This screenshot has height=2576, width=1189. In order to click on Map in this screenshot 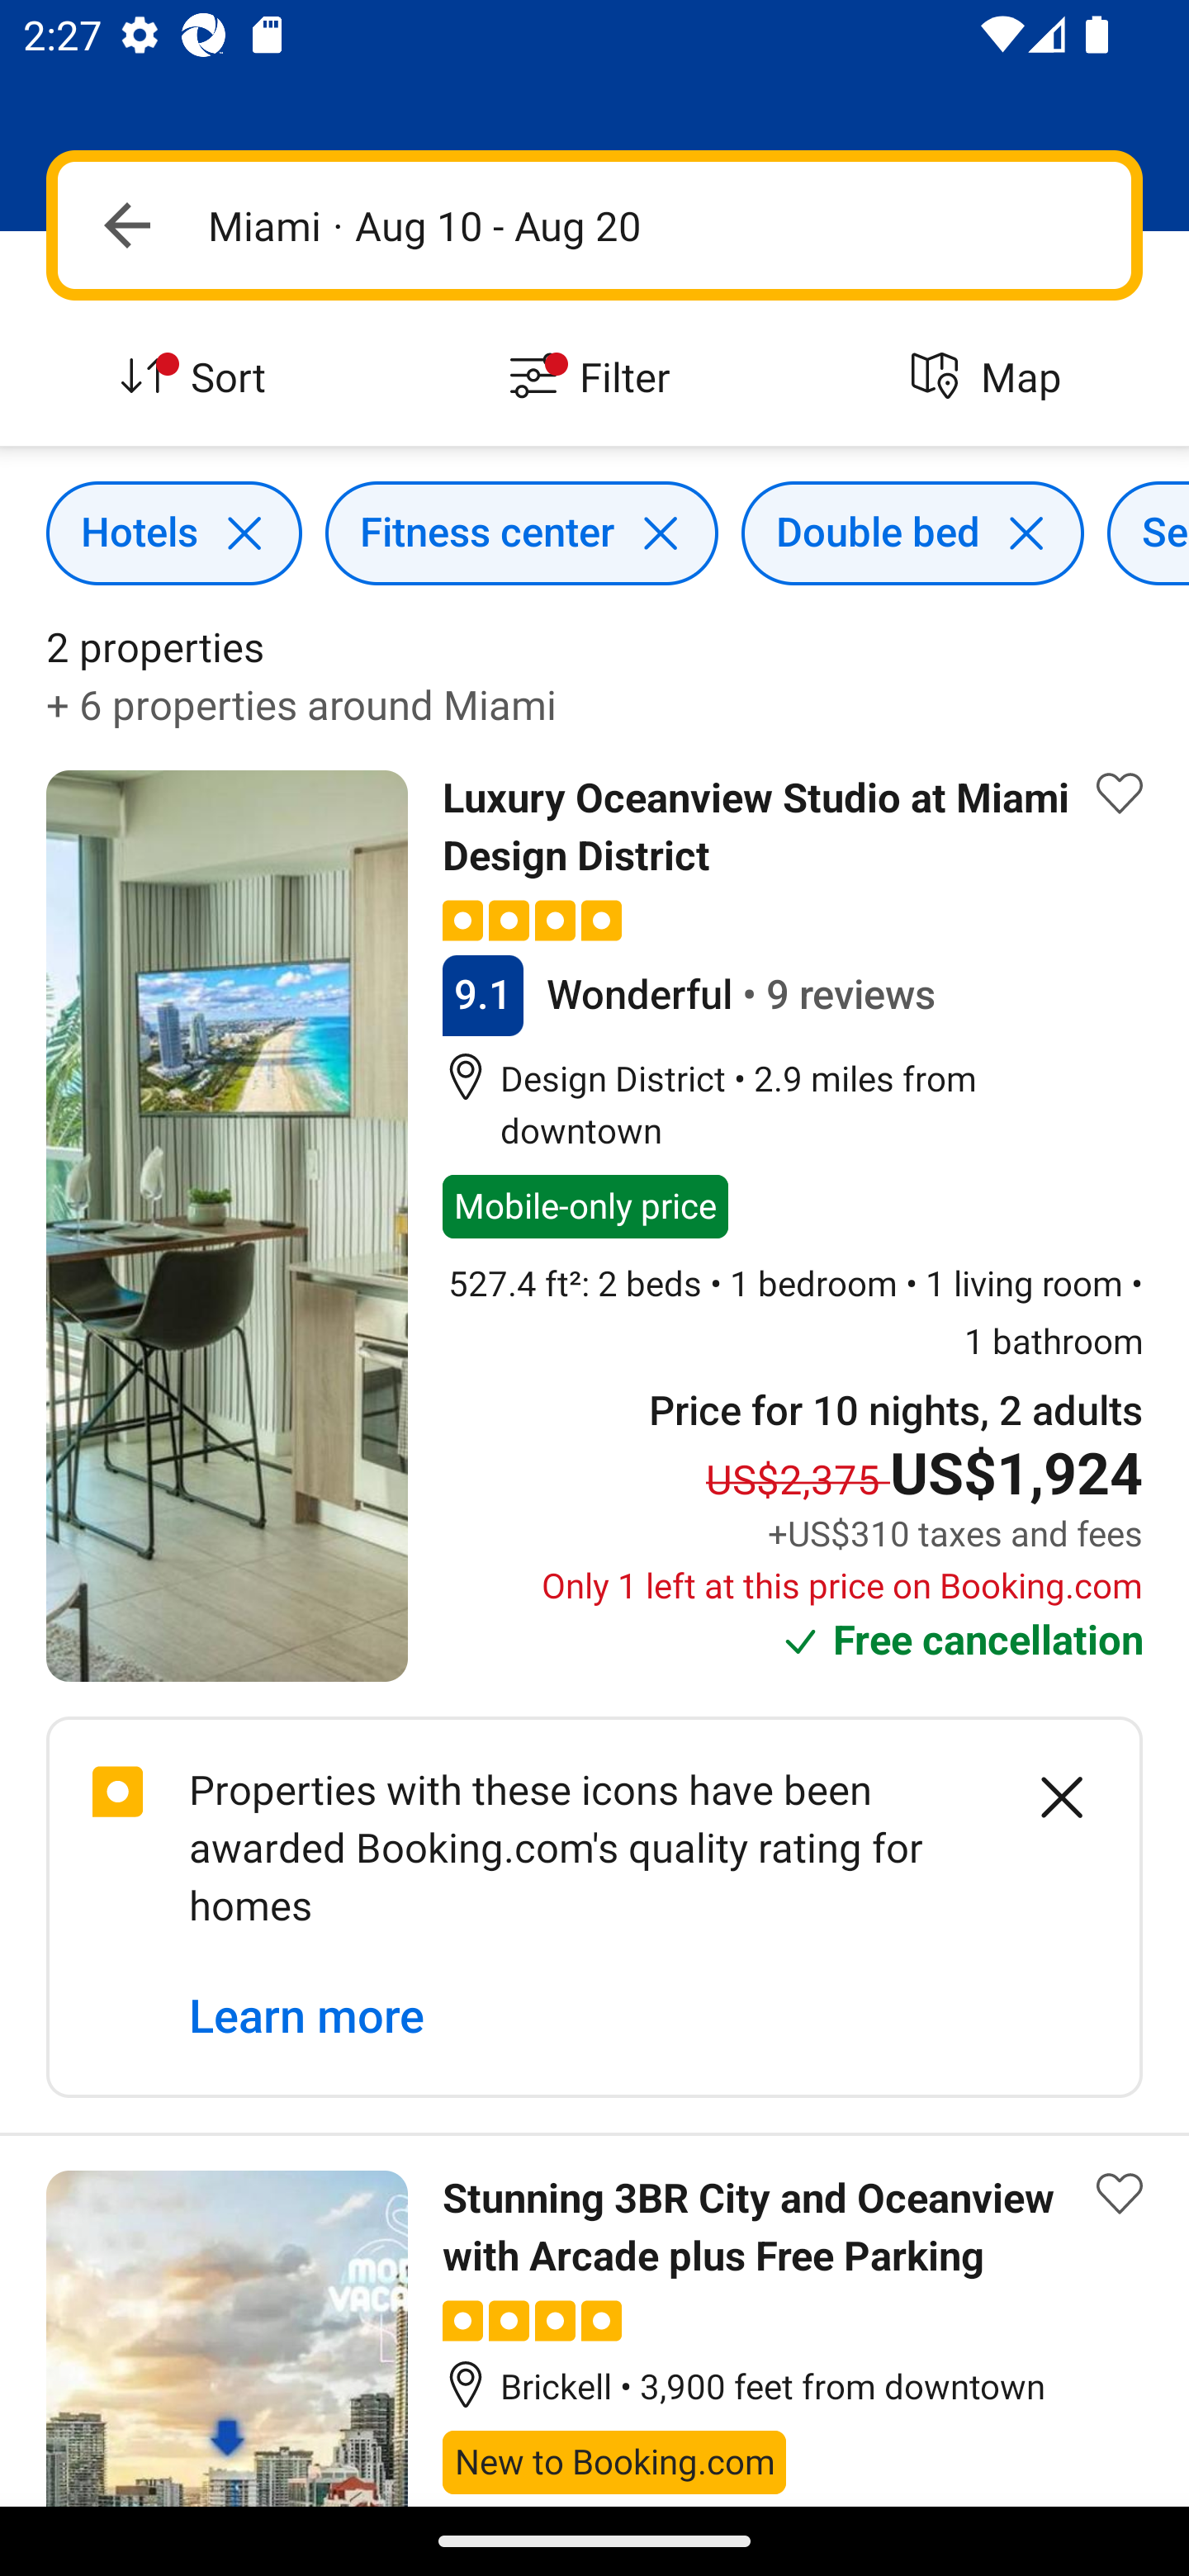, I will do `click(991, 378)`.